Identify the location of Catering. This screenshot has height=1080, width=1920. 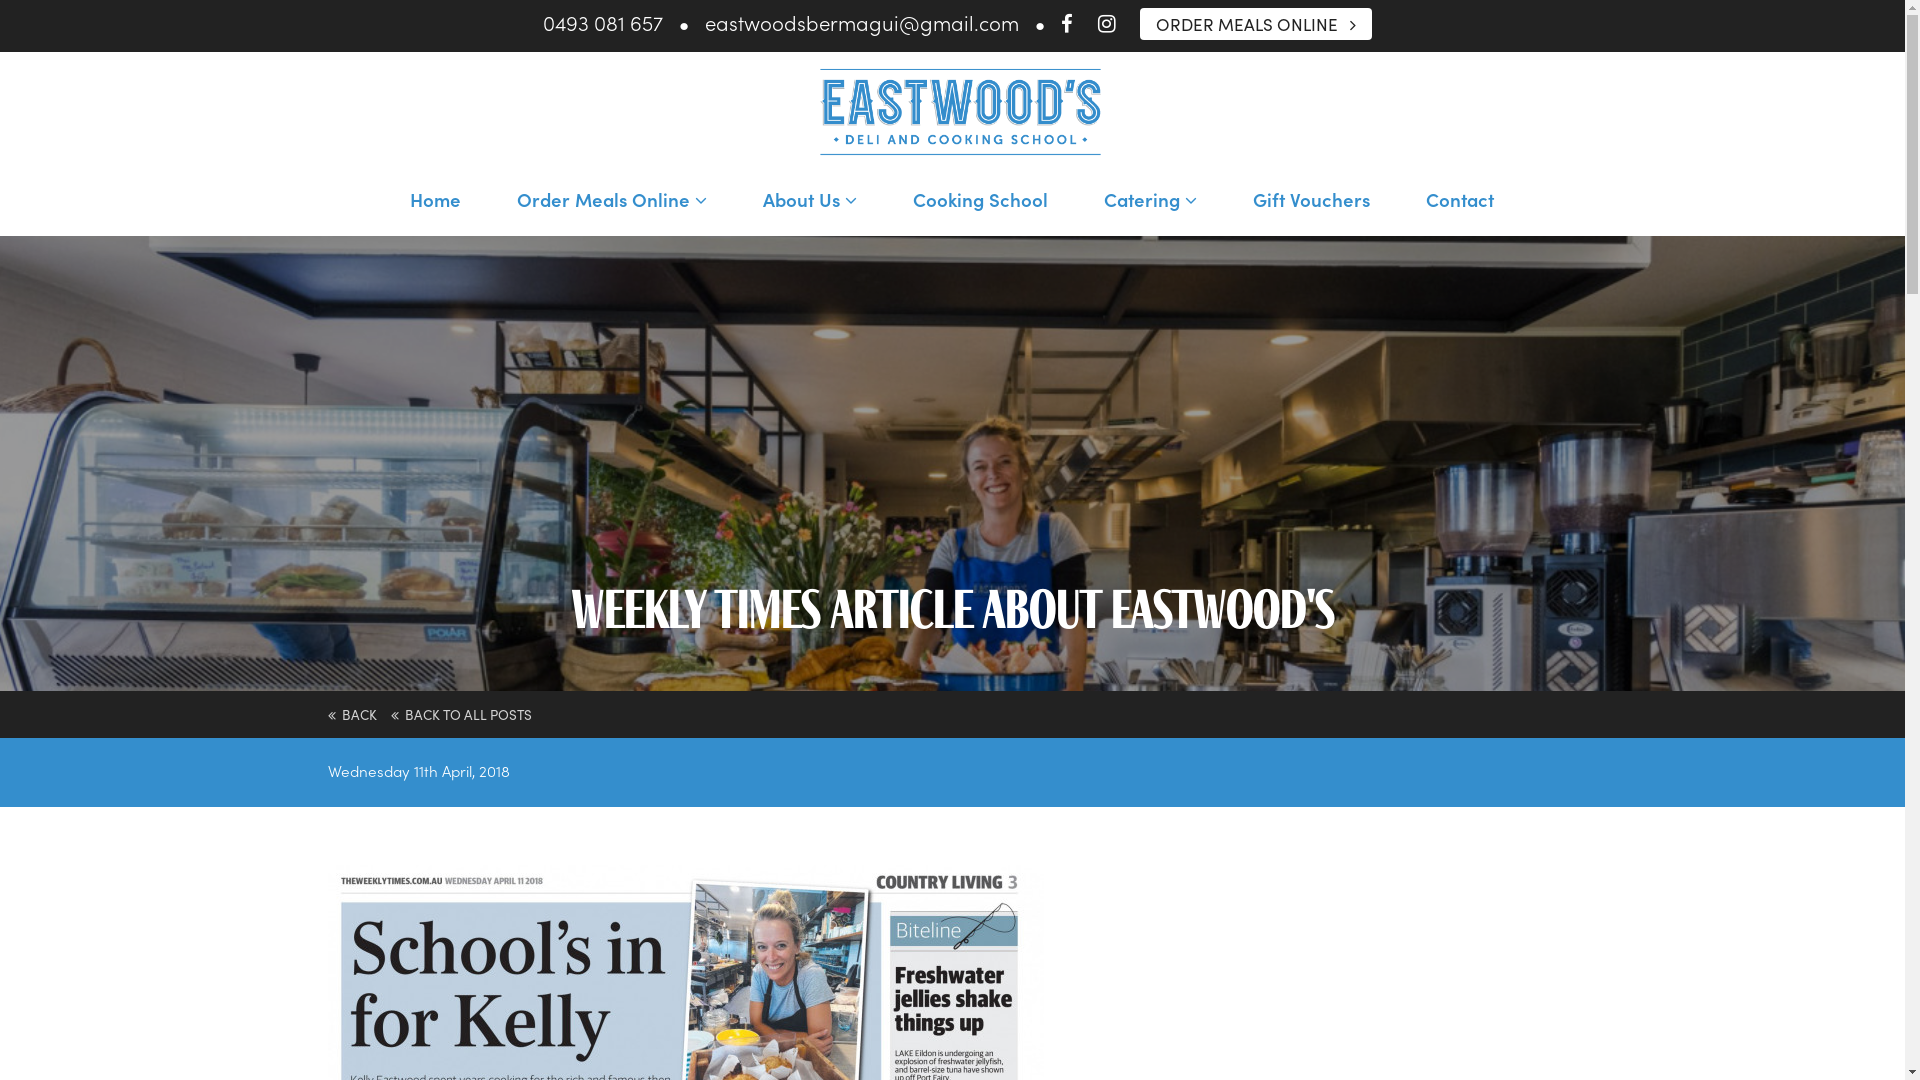
(1150, 204).